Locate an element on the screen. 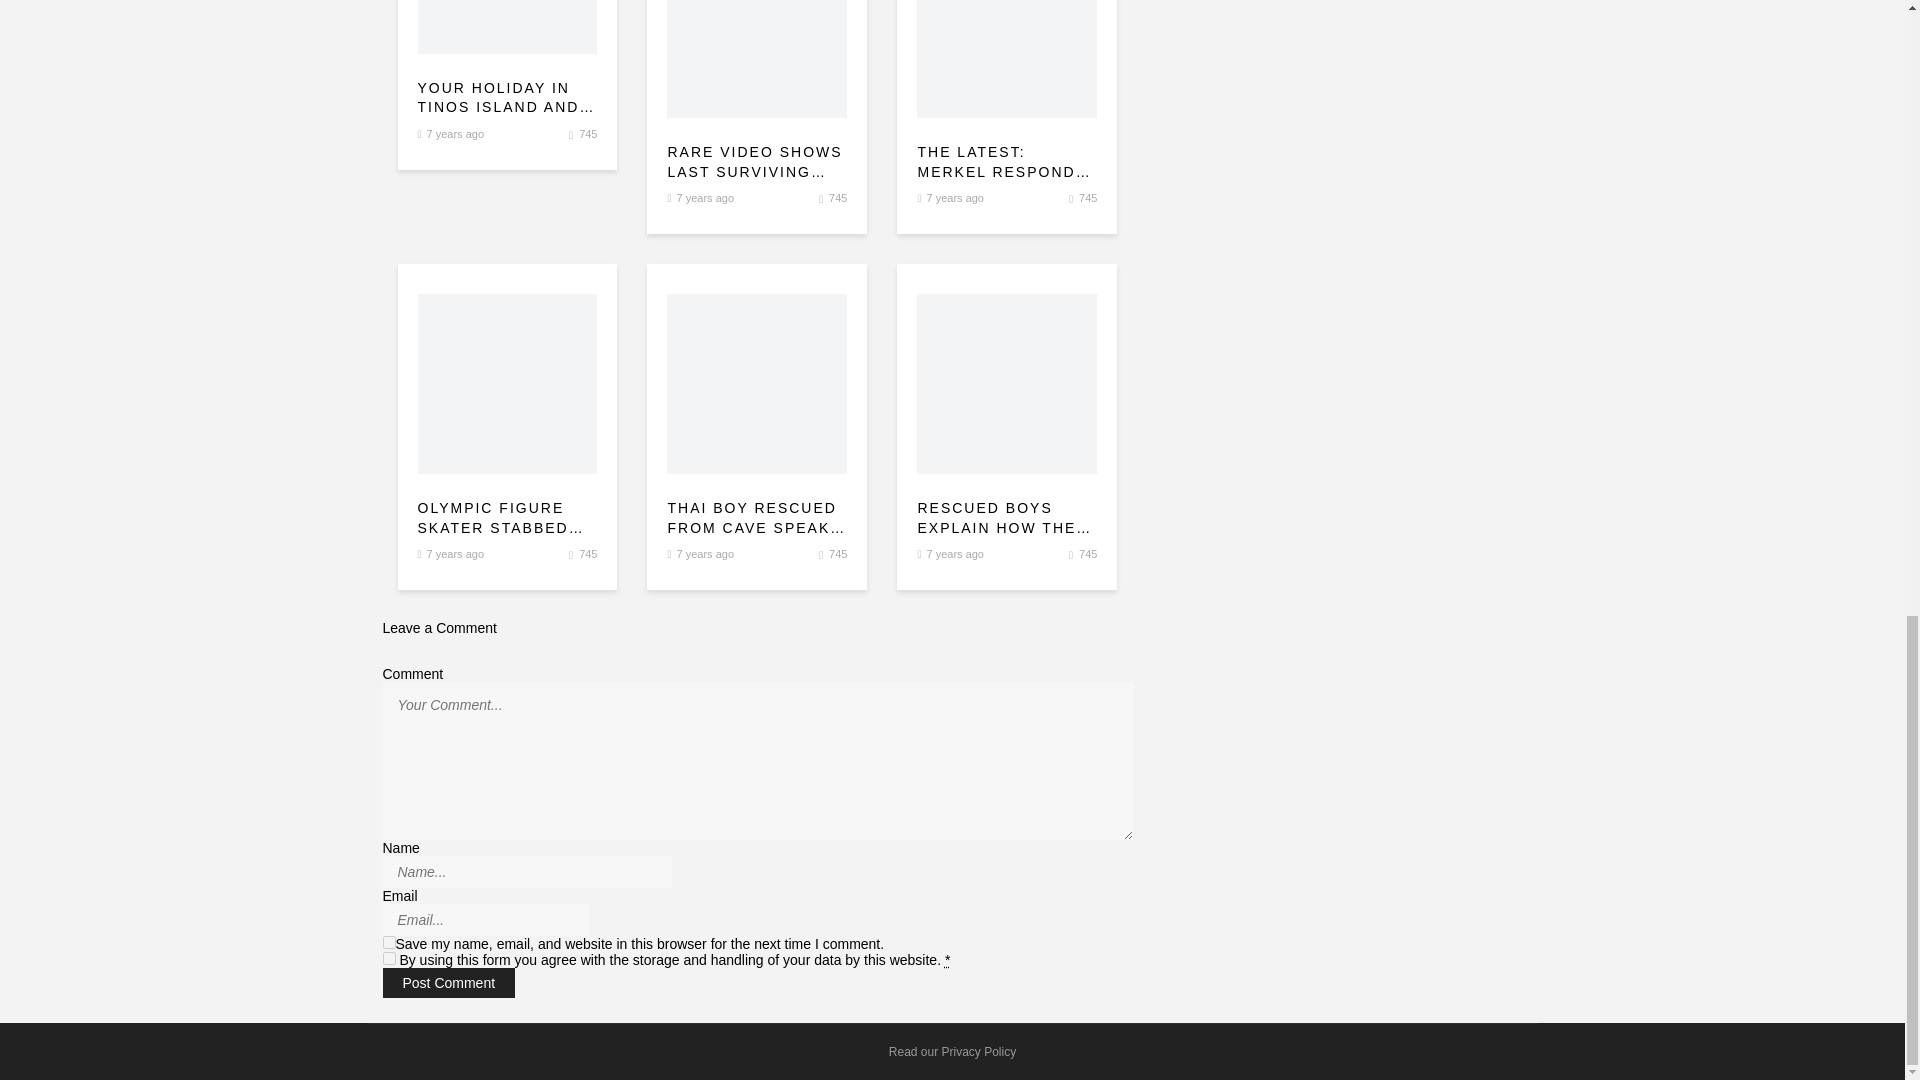  RARE VIDEO SHOWS LAST SURVIVING MEMBER OF AMAZONIAN TRIBE is located at coordinates (756, 162).